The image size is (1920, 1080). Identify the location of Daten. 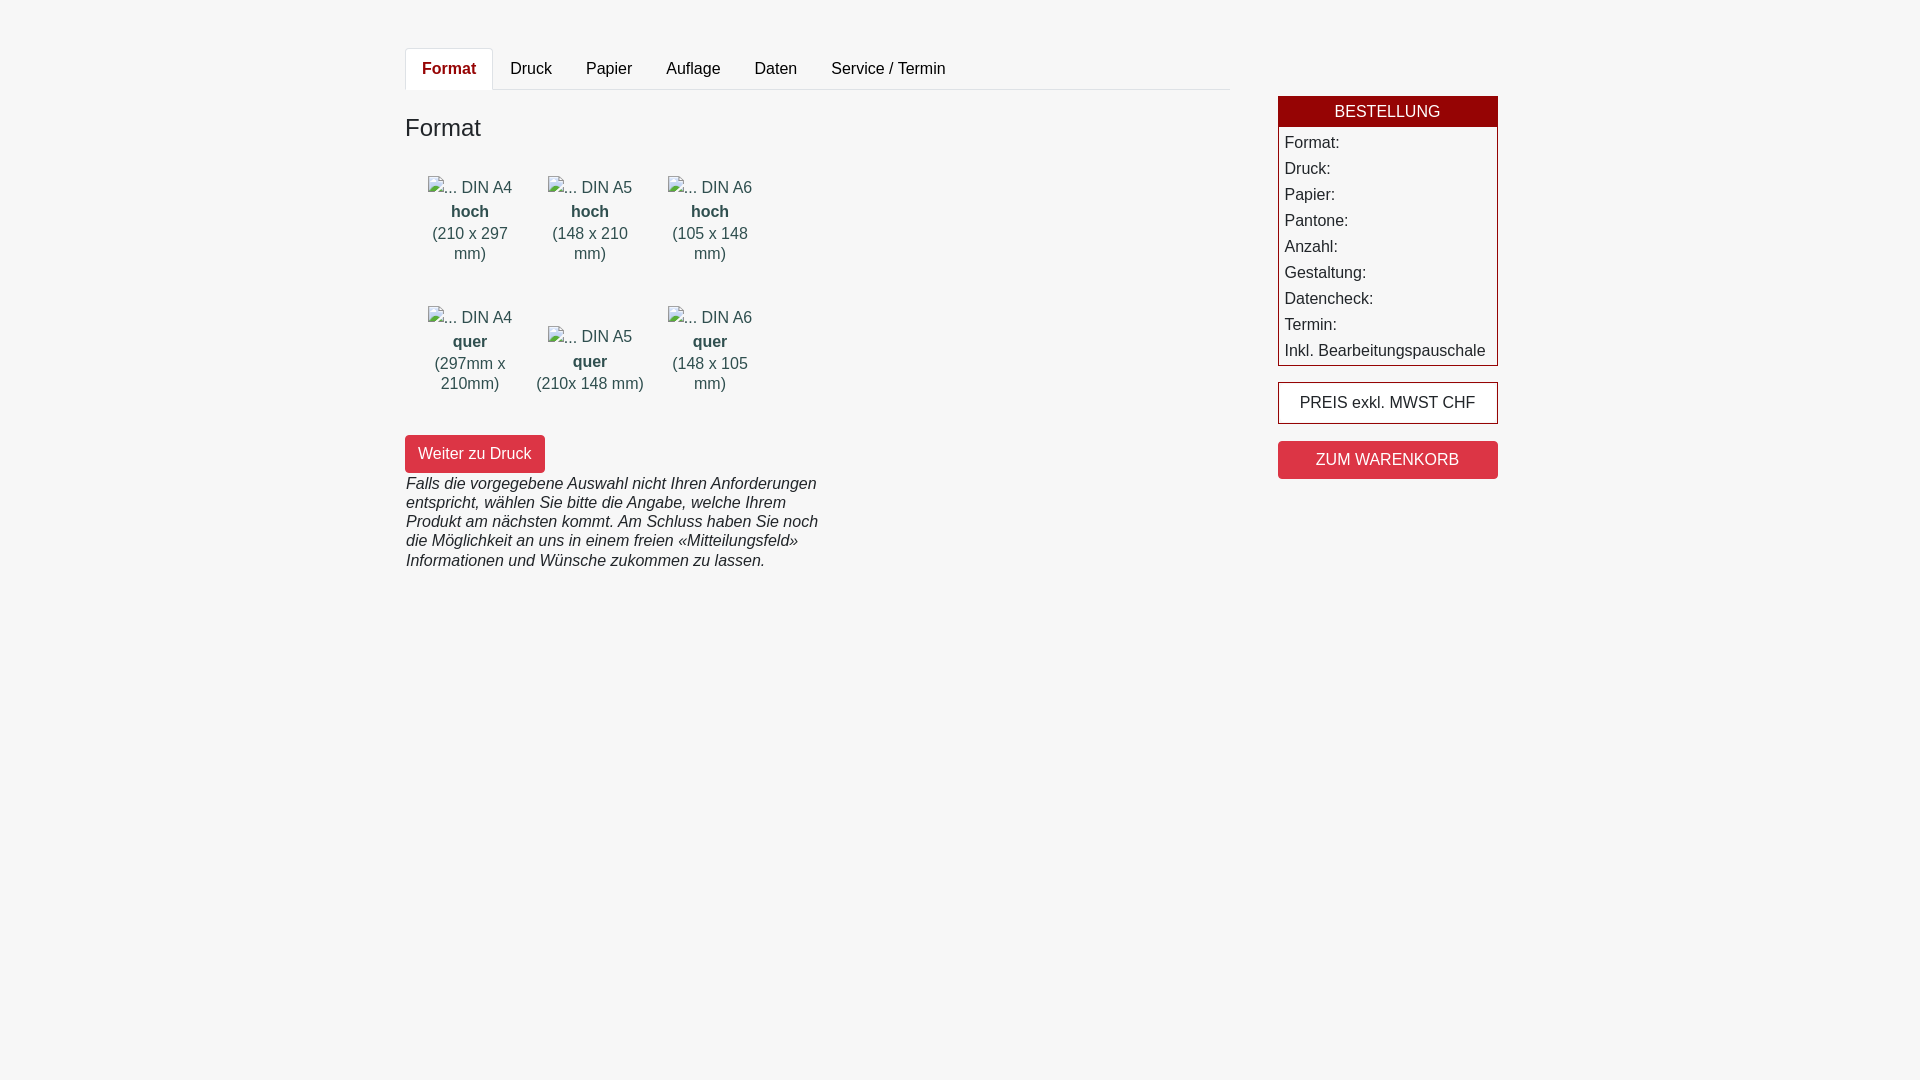
(776, 69).